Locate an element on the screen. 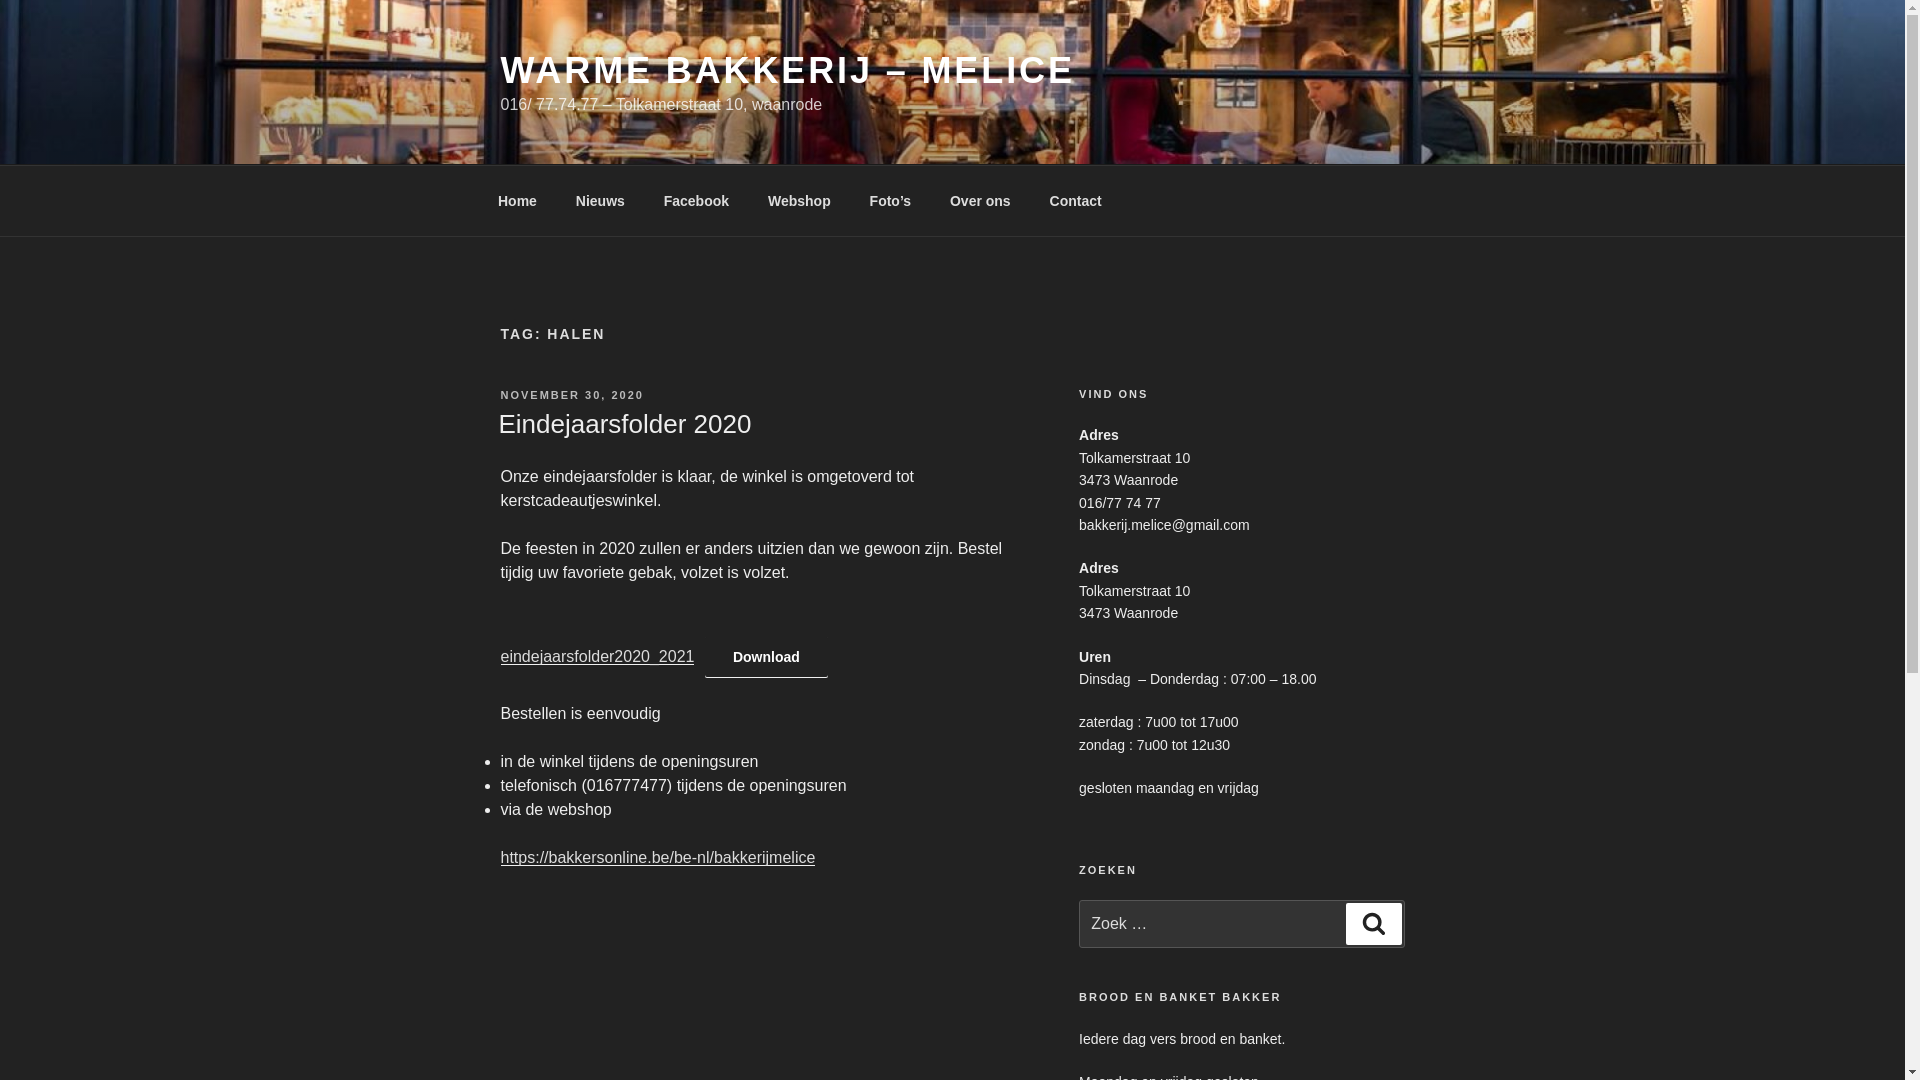  Download is located at coordinates (766, 658).